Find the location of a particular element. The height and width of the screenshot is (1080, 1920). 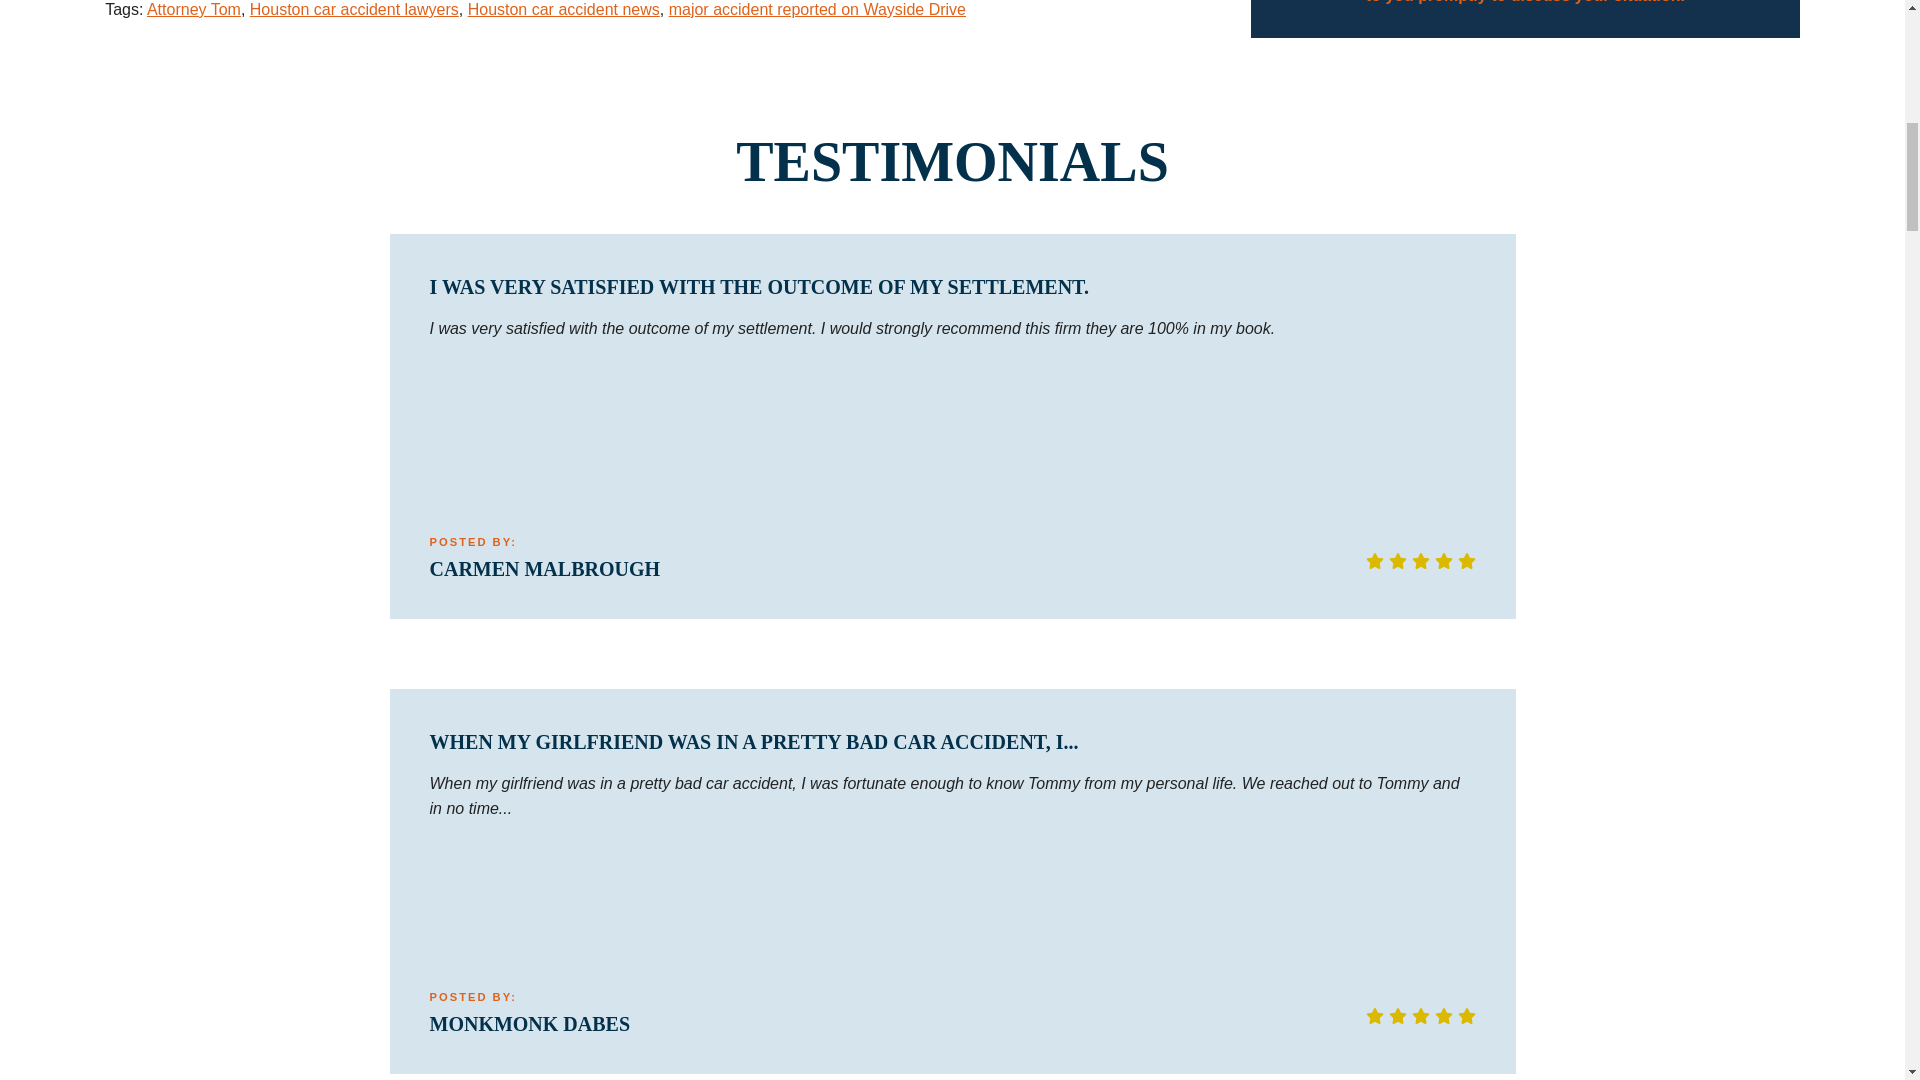

Attorney Tom is located at coordinates (194, 10).